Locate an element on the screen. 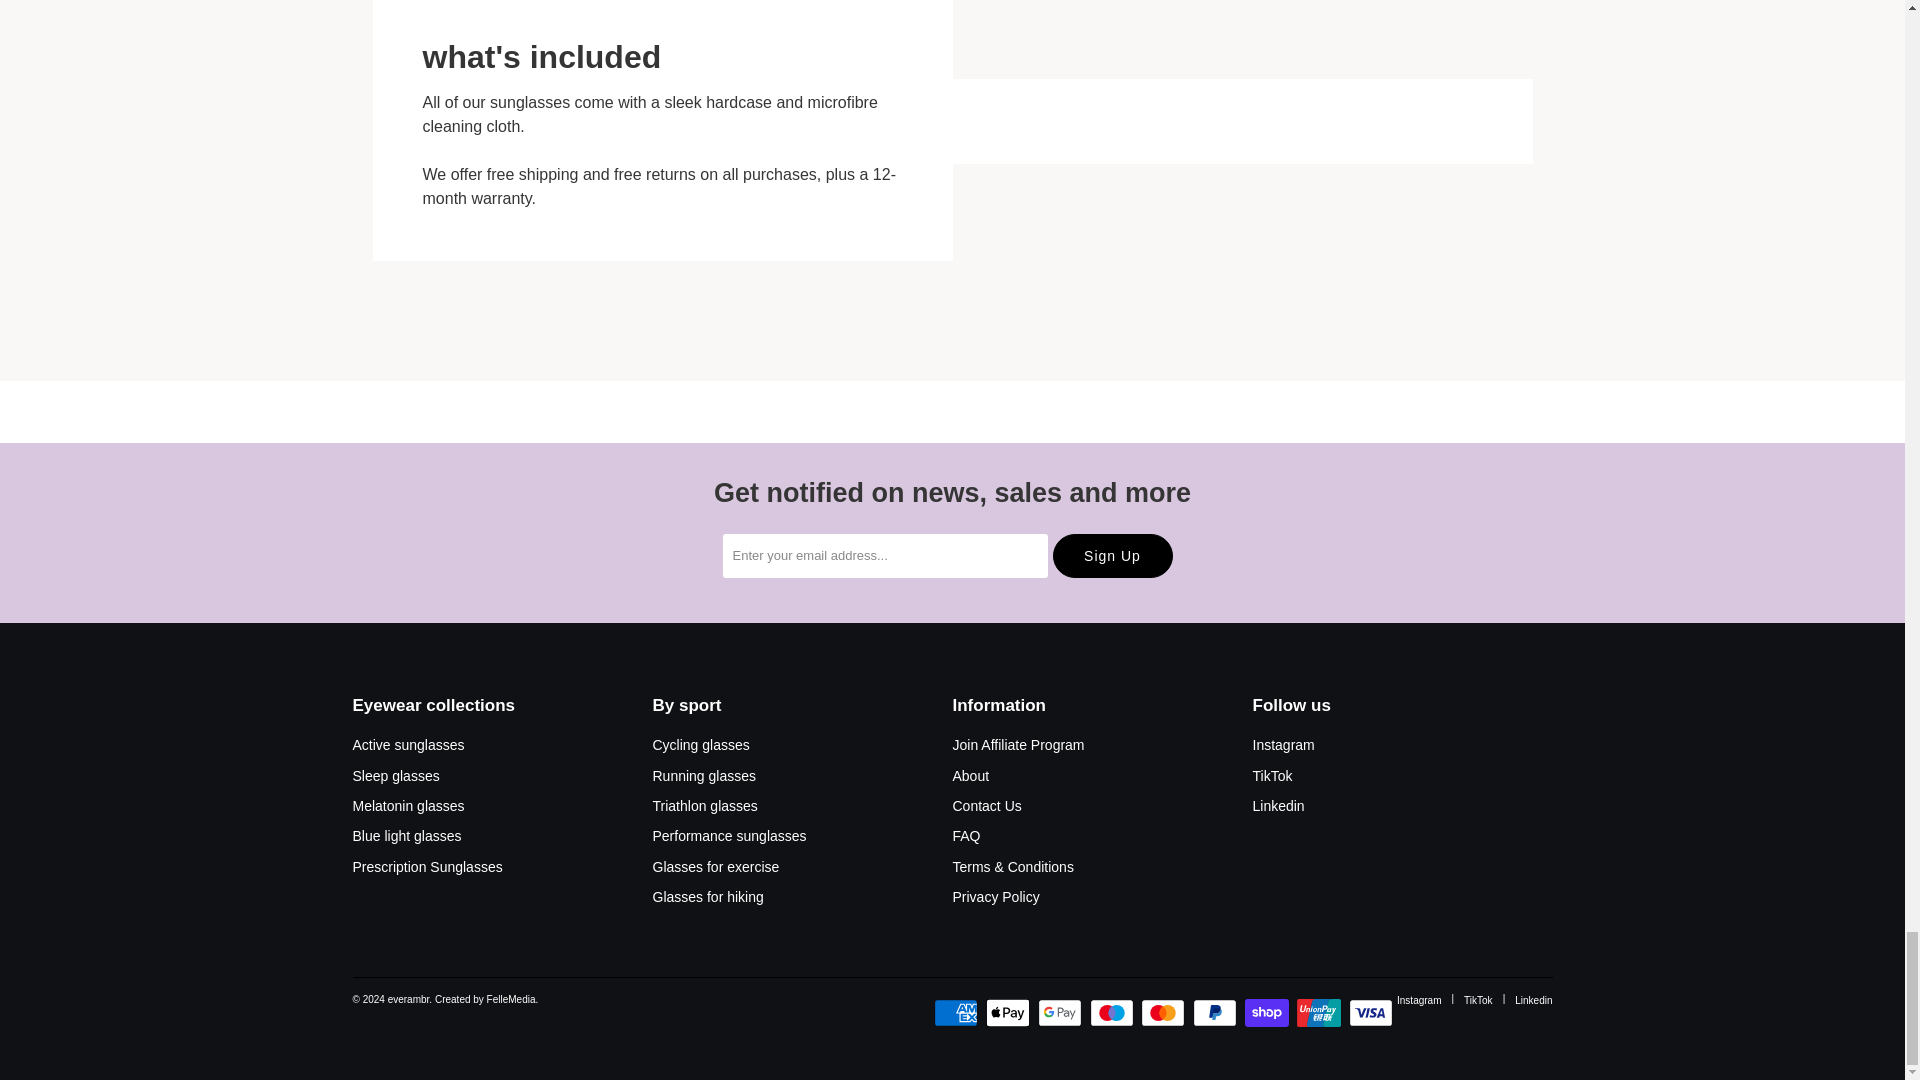  Union Pay is located at coordinates (1321, 1012).